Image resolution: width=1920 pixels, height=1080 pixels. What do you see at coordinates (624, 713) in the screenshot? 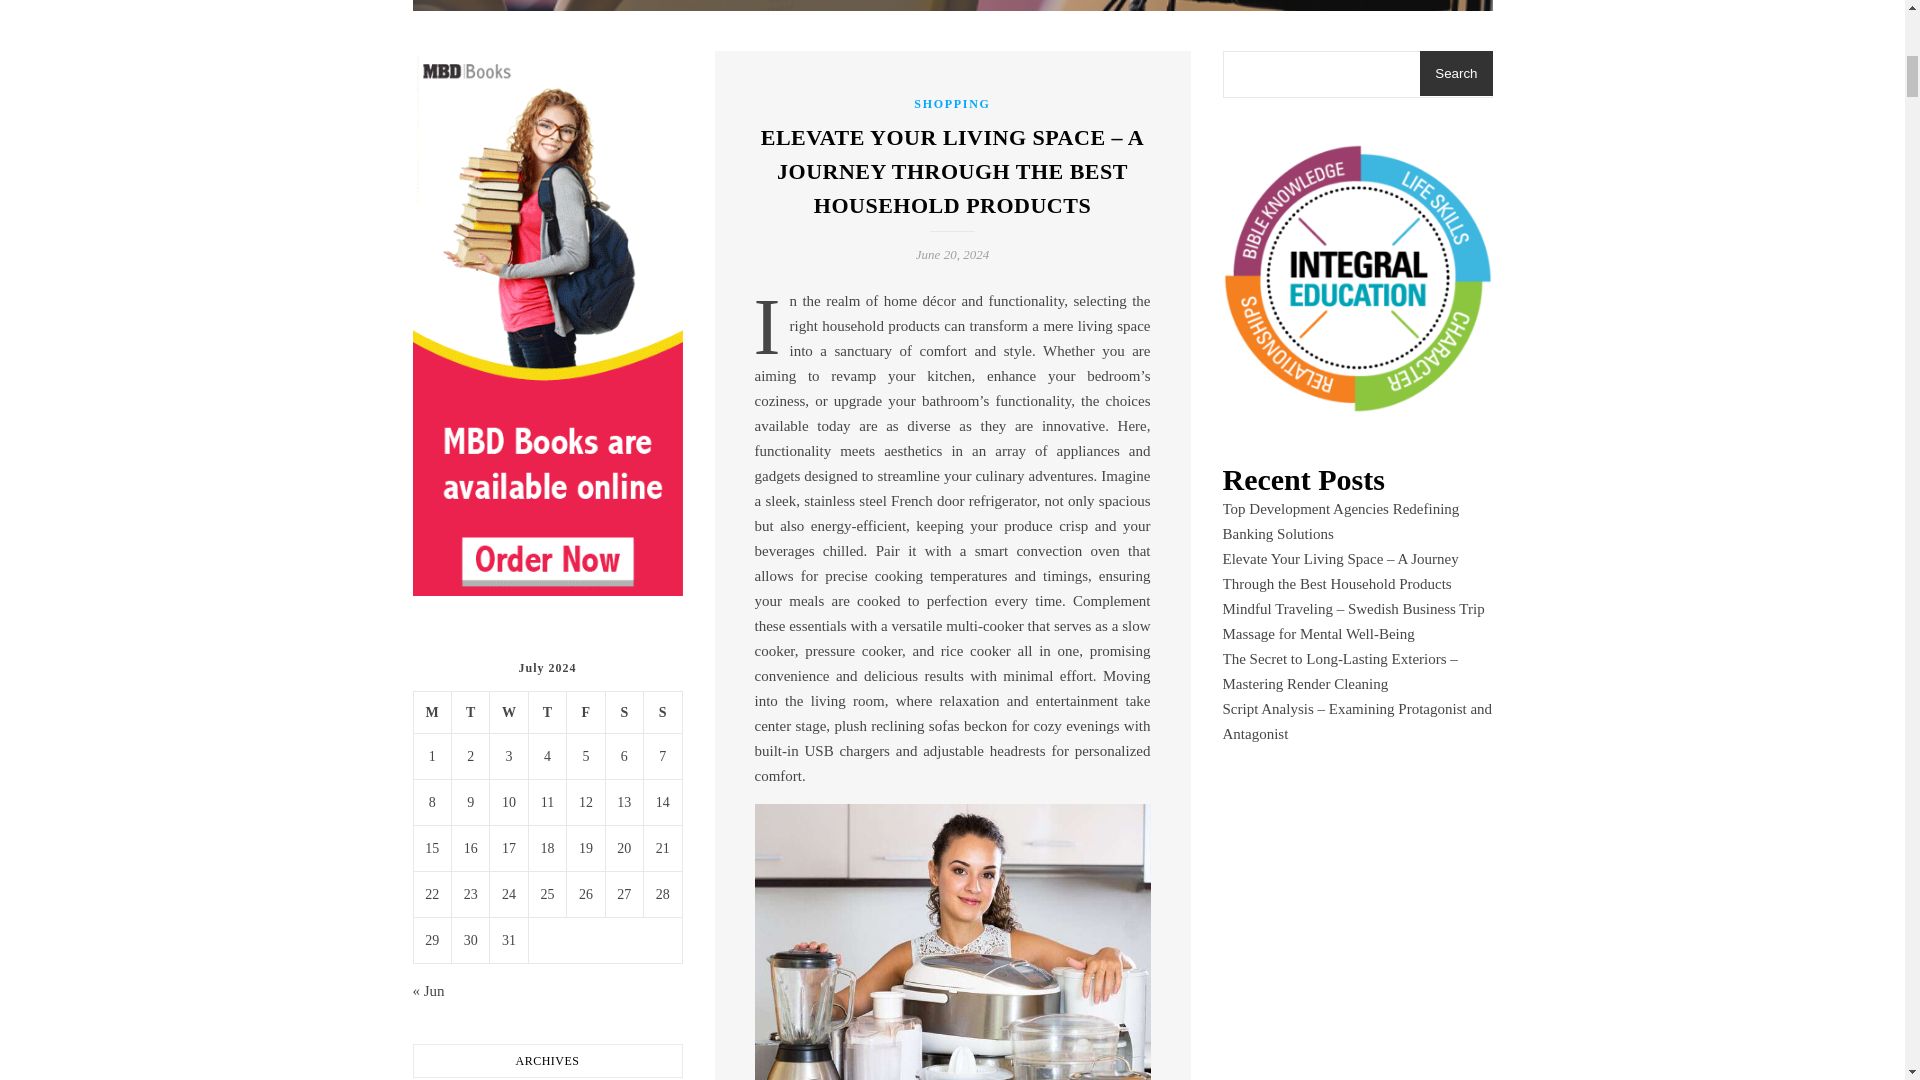
I see `Saturday` at bounding box center [624, 713].